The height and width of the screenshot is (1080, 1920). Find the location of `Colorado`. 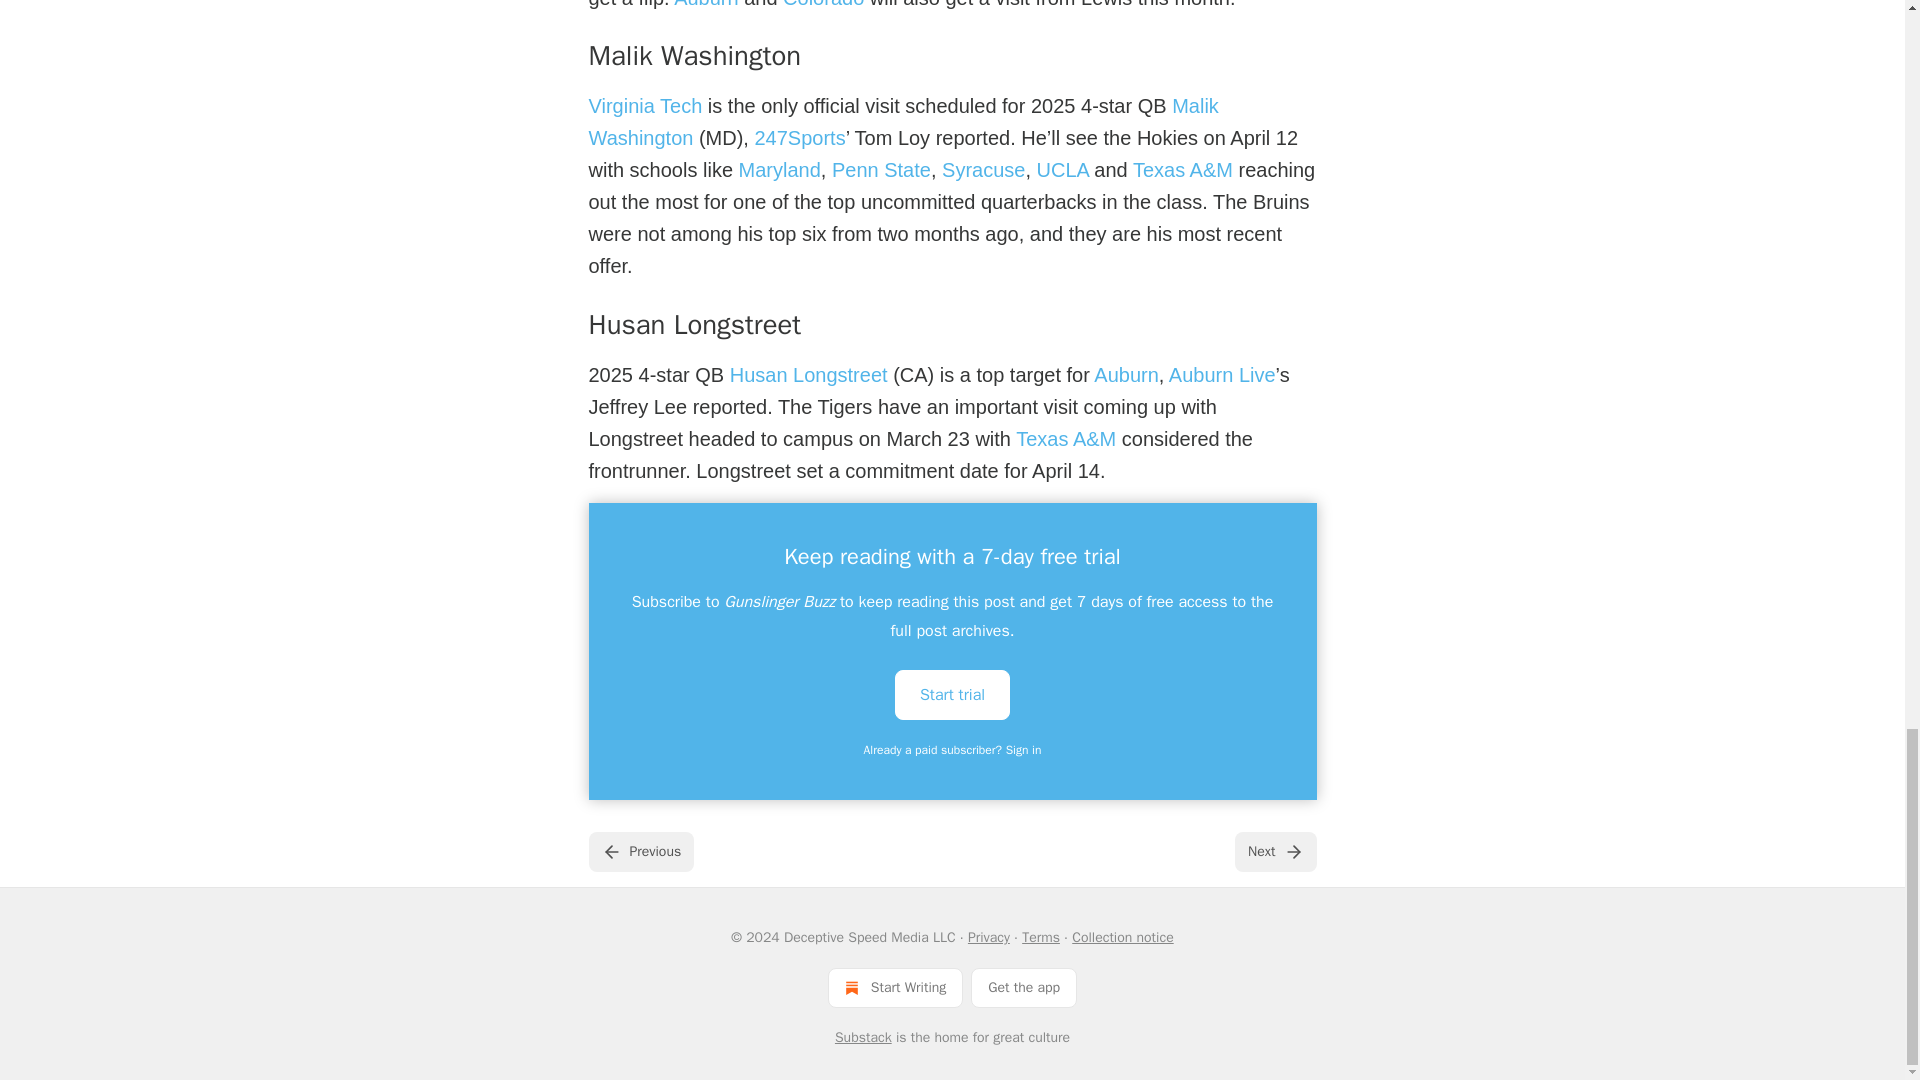

Colorado is located at coordinates (824, 4).